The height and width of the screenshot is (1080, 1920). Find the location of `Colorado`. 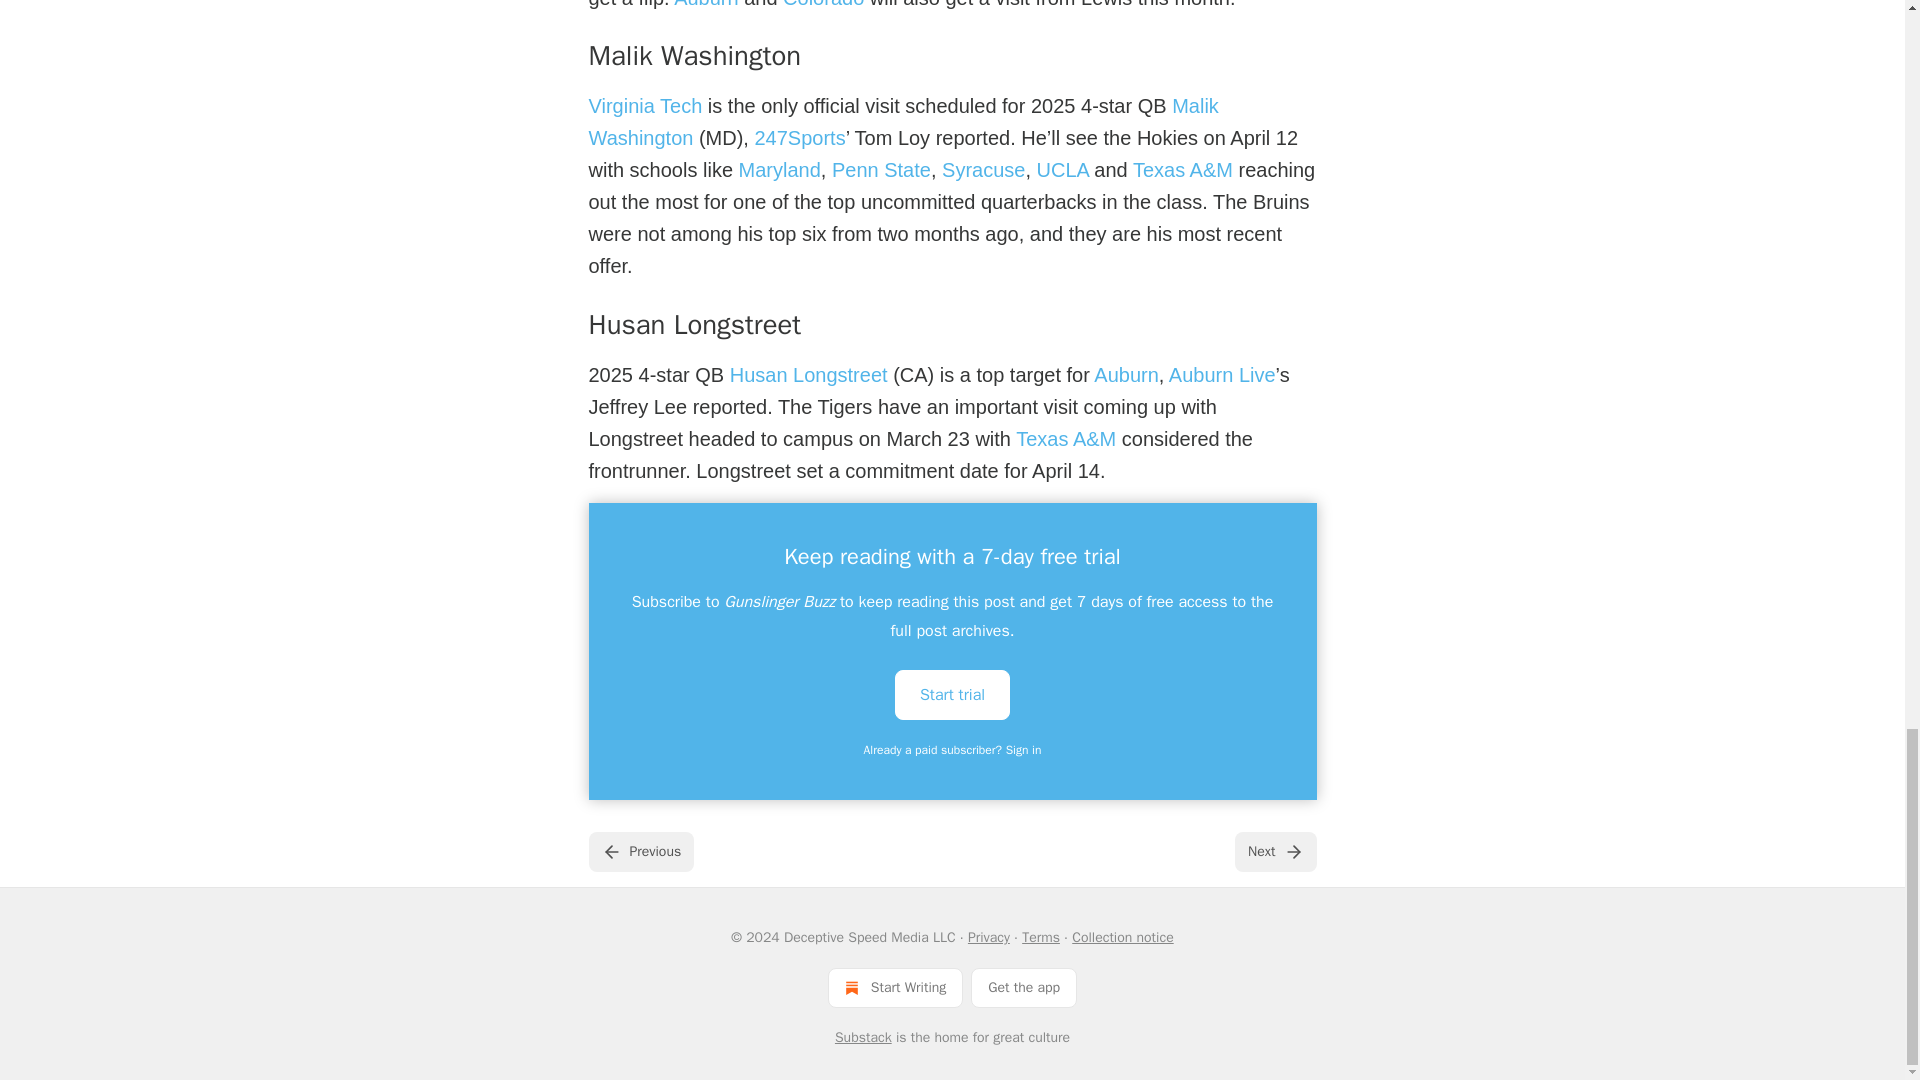

Colorado is located at coordinates (824, 4).